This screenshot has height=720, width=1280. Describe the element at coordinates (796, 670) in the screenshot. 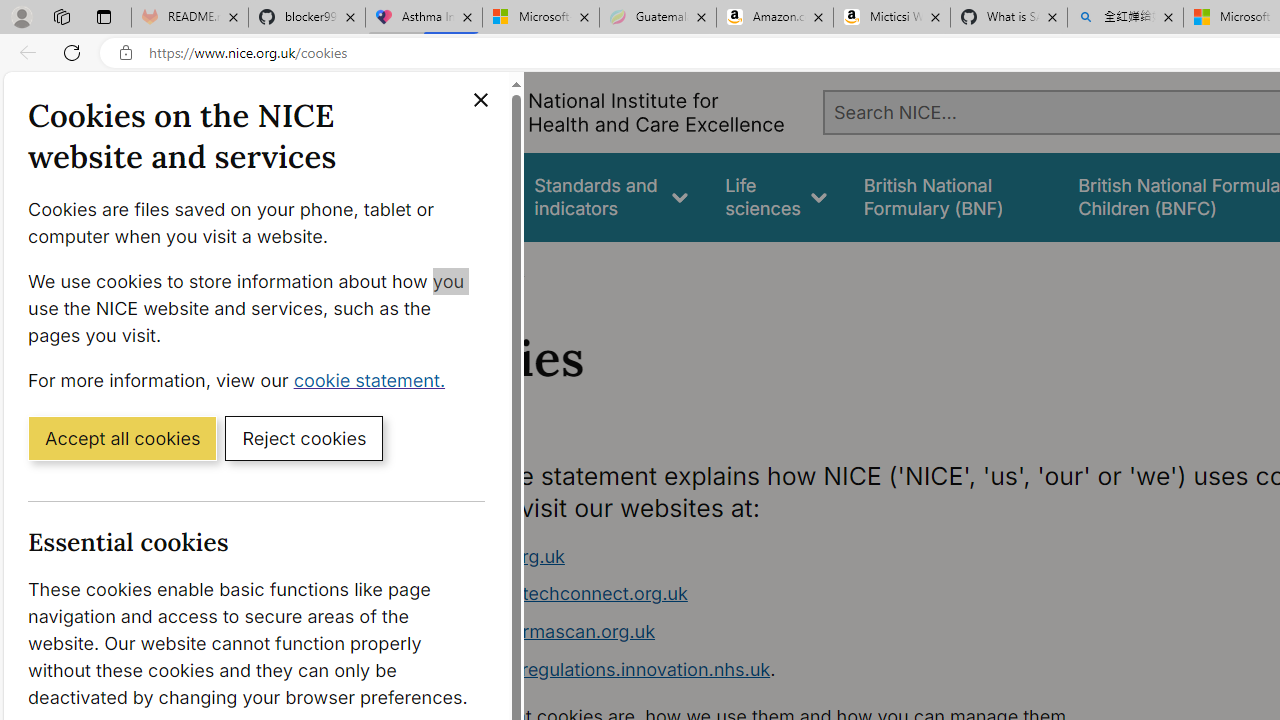

I see `www.digitalregulations.innovation.nhs.uk.` at that location.